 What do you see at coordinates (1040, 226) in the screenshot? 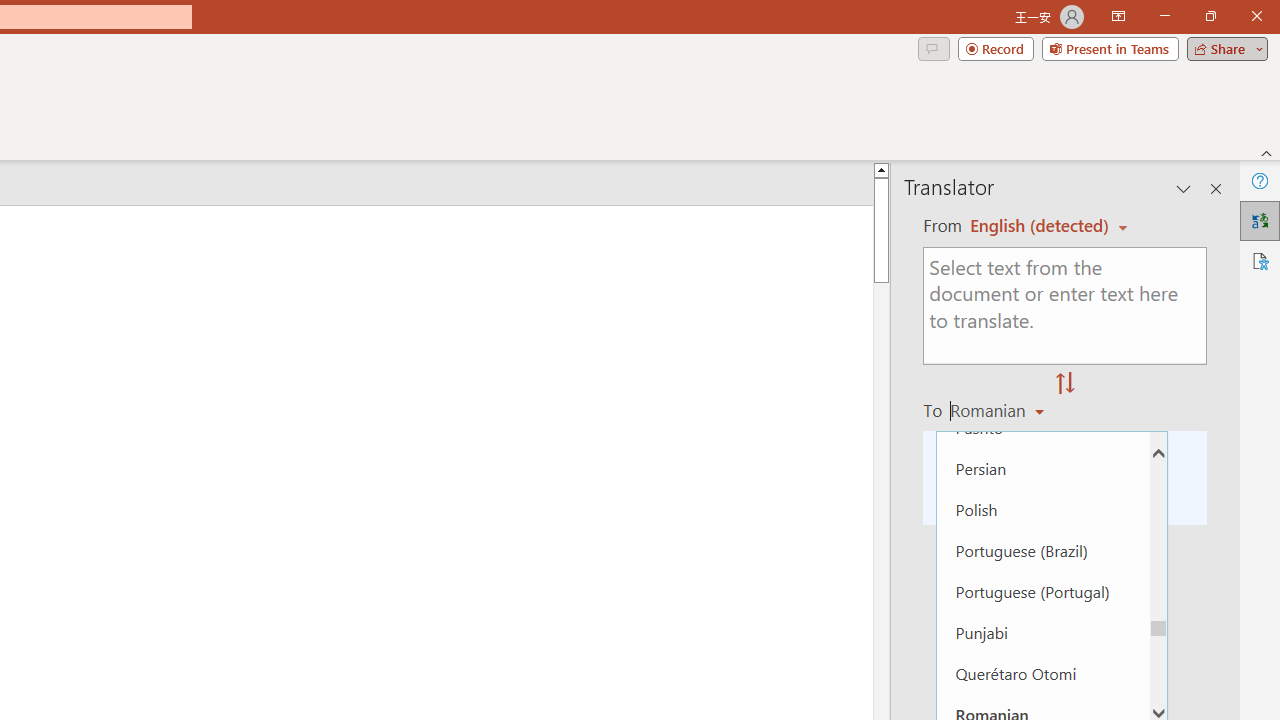
I see `Czech (detected)` at bounding box center [1040, 226].